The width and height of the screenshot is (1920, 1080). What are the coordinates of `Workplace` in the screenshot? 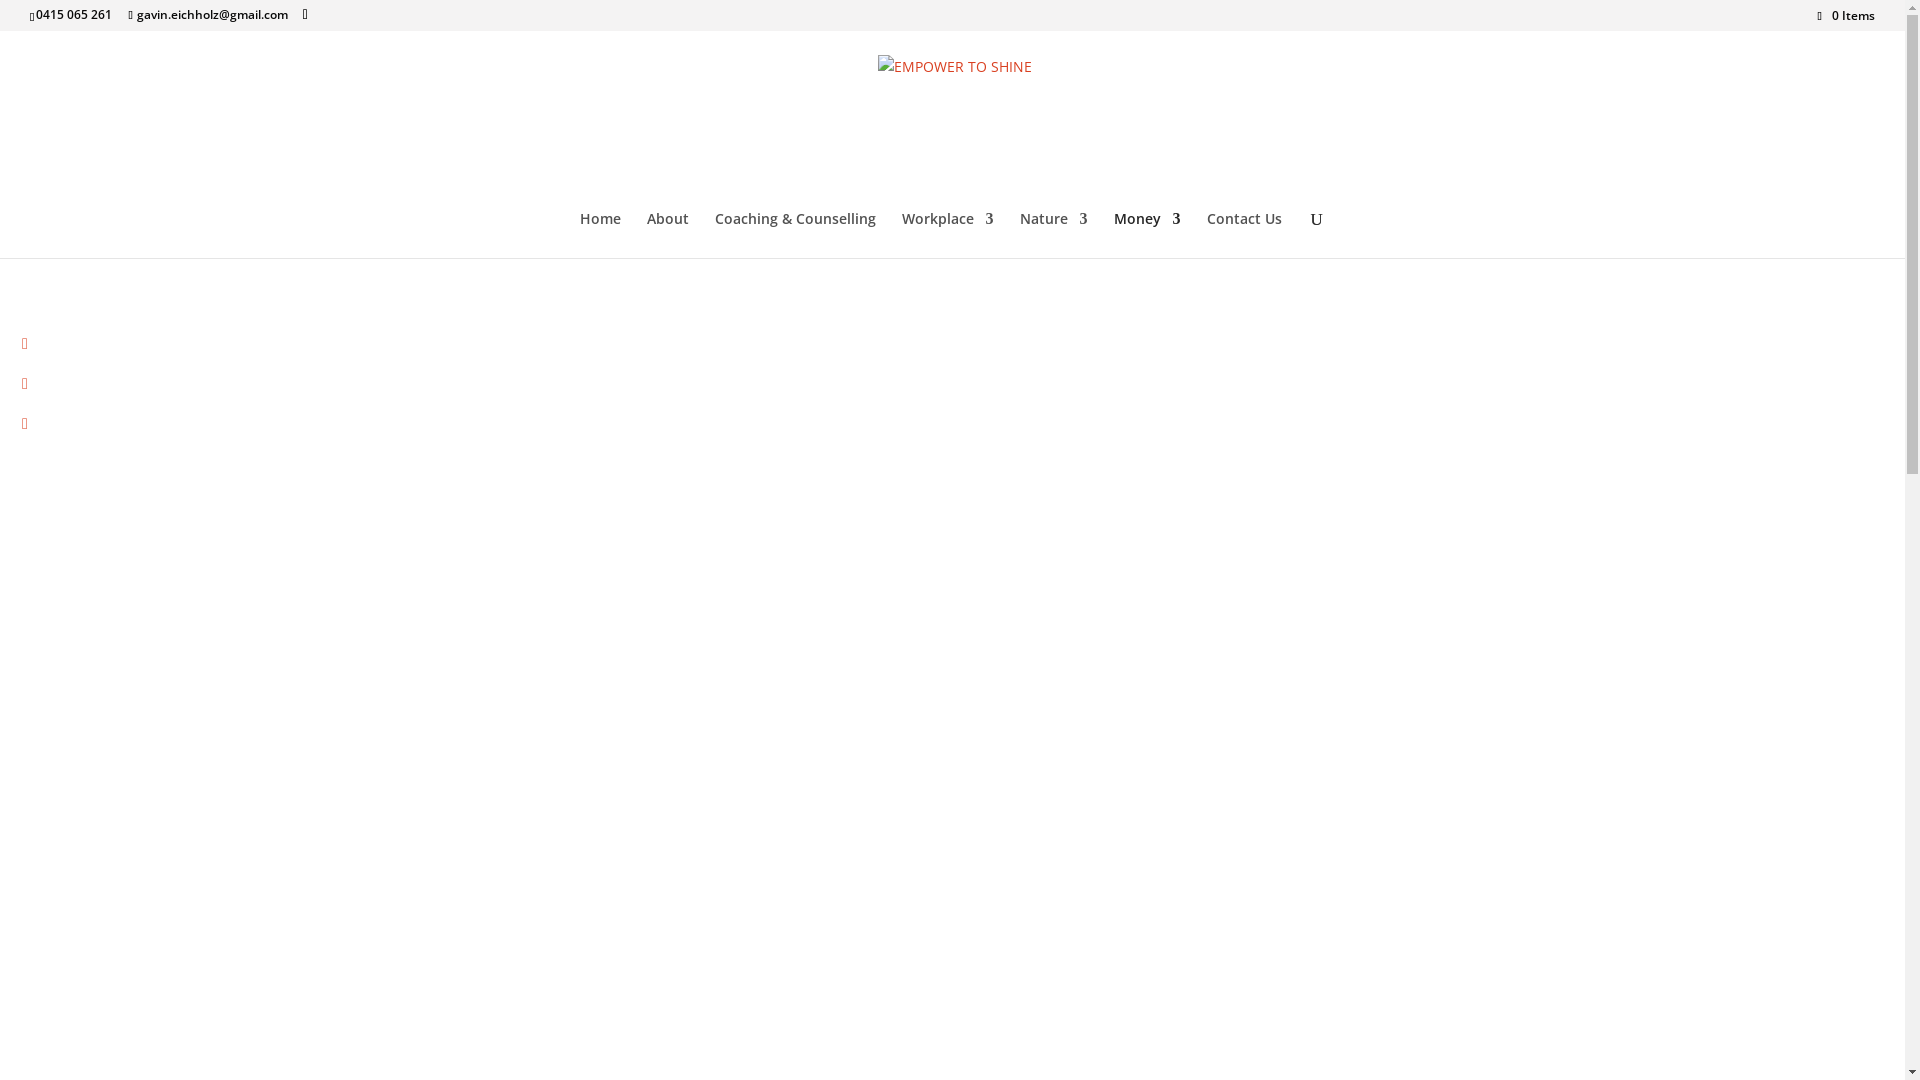 It's located at (948, 235).